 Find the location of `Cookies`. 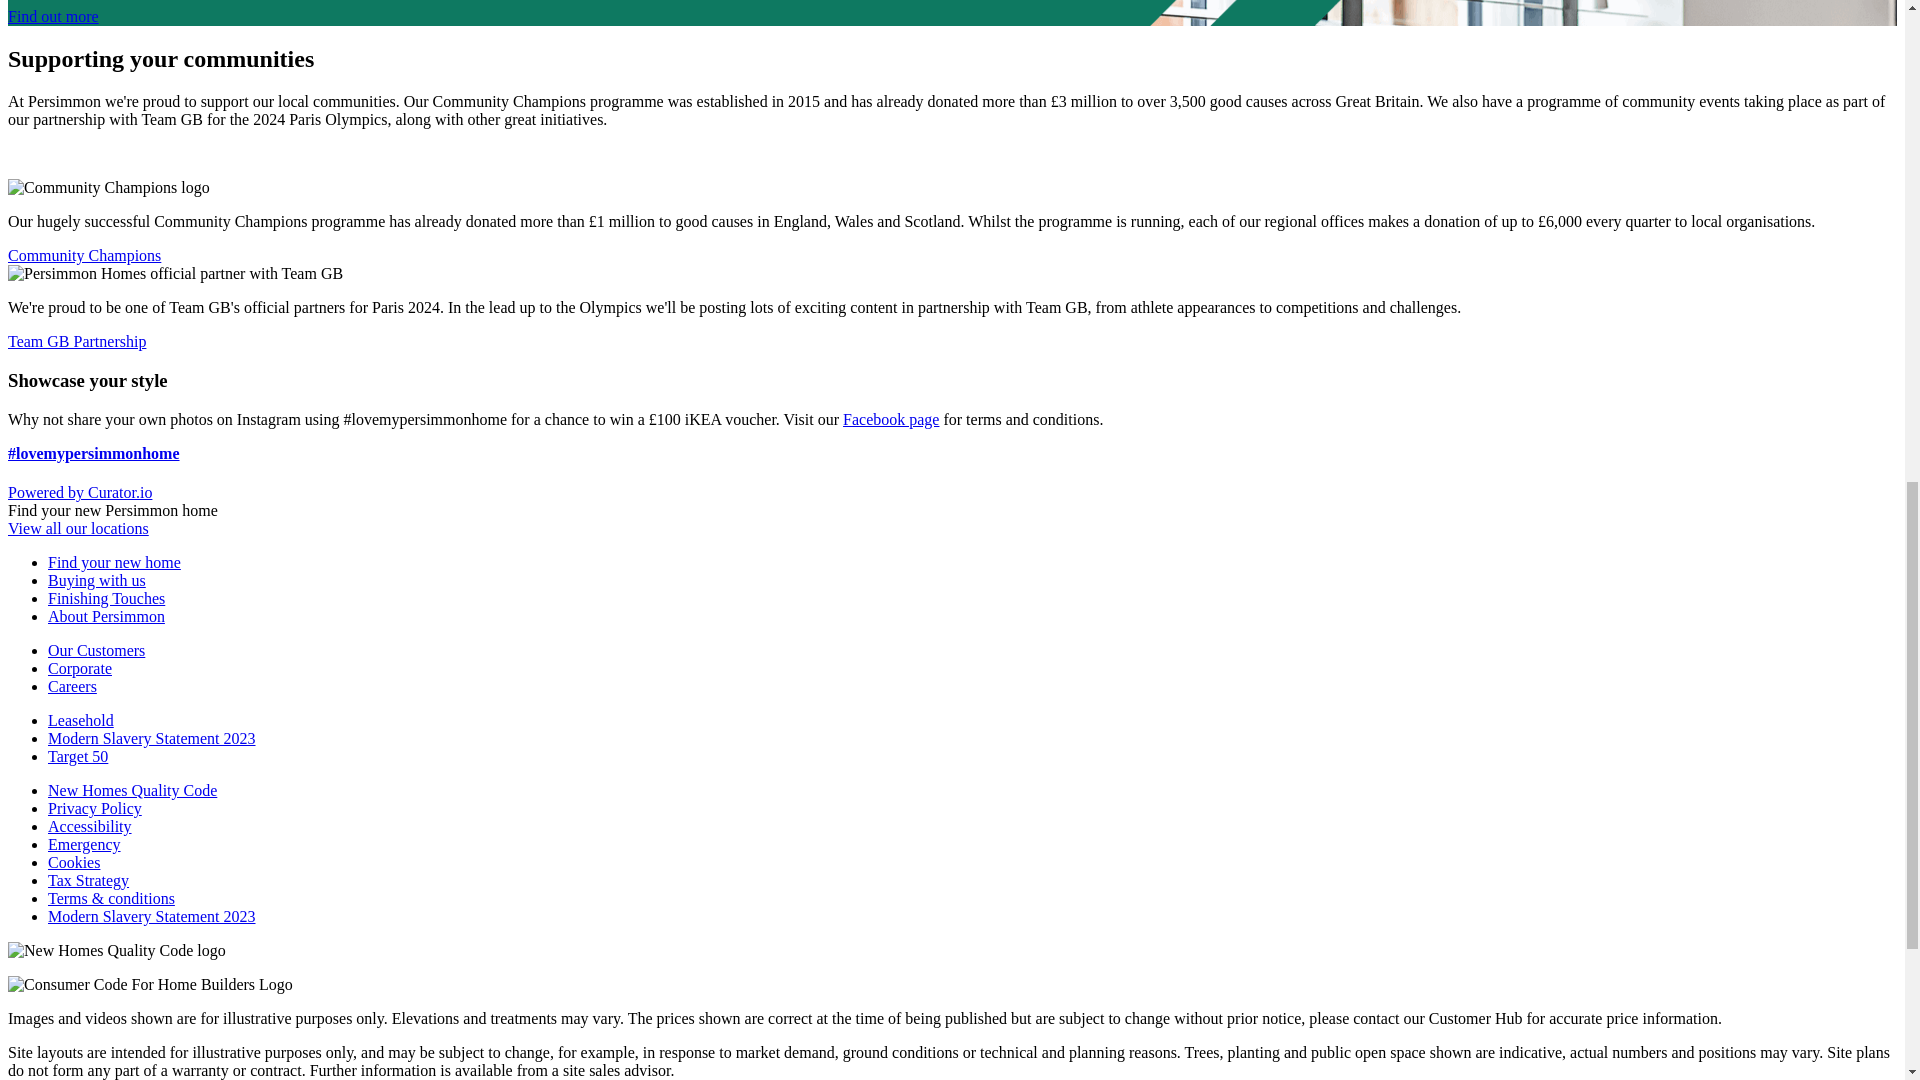

Cookies is located at coordinates (74, 862).